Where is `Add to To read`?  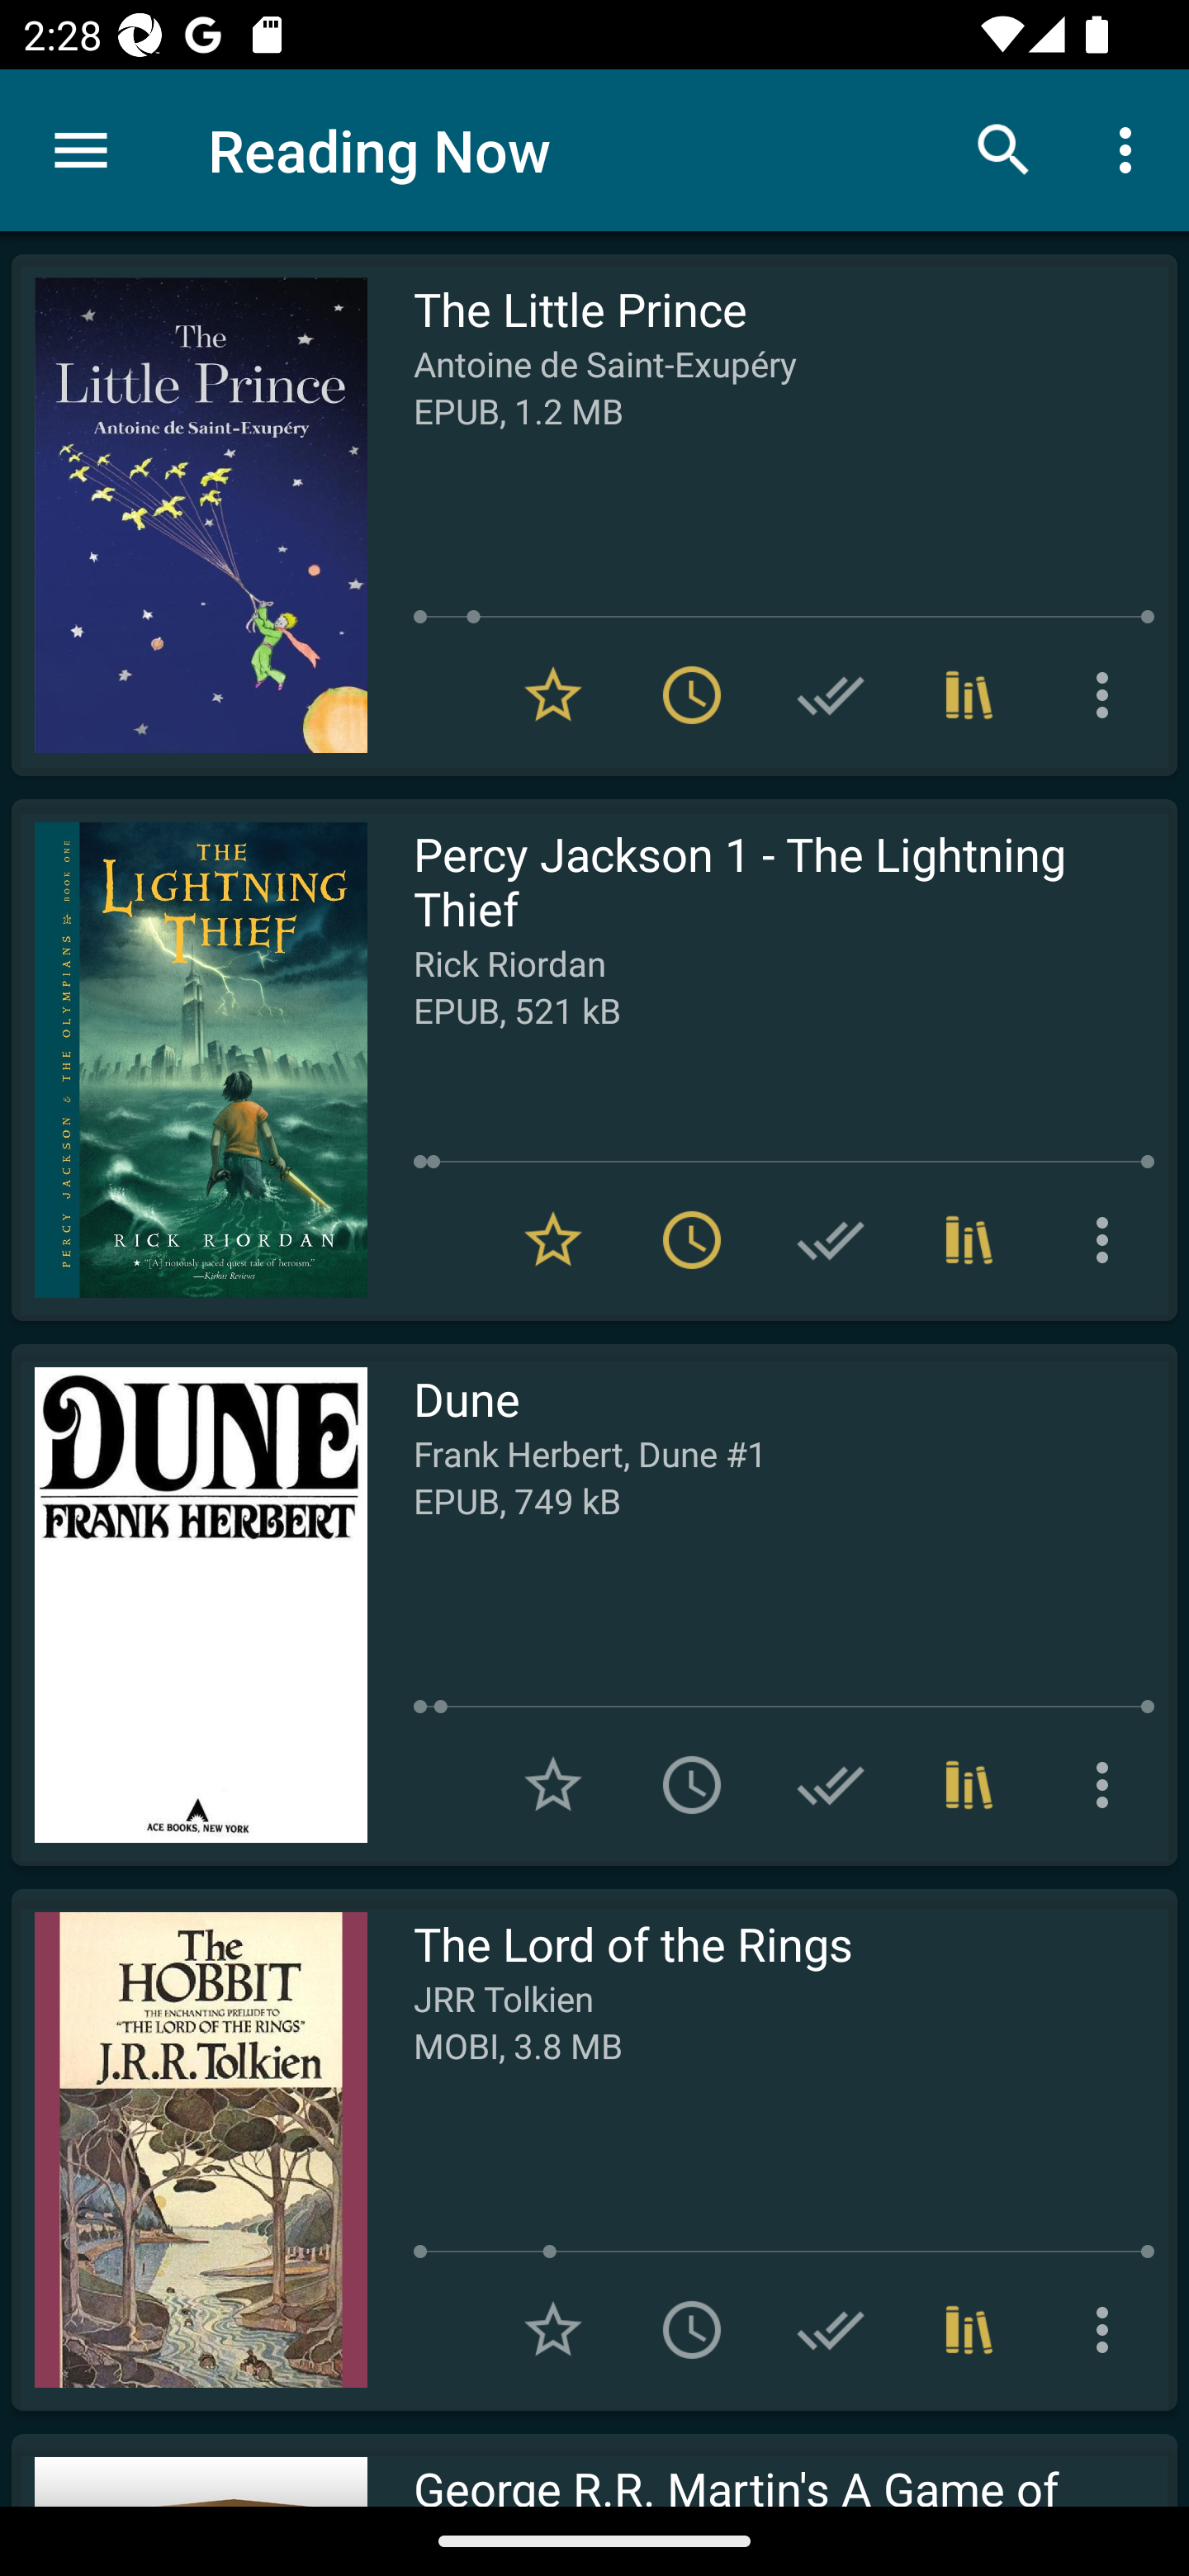 Add to To read is located at coordinates (692, 2330).